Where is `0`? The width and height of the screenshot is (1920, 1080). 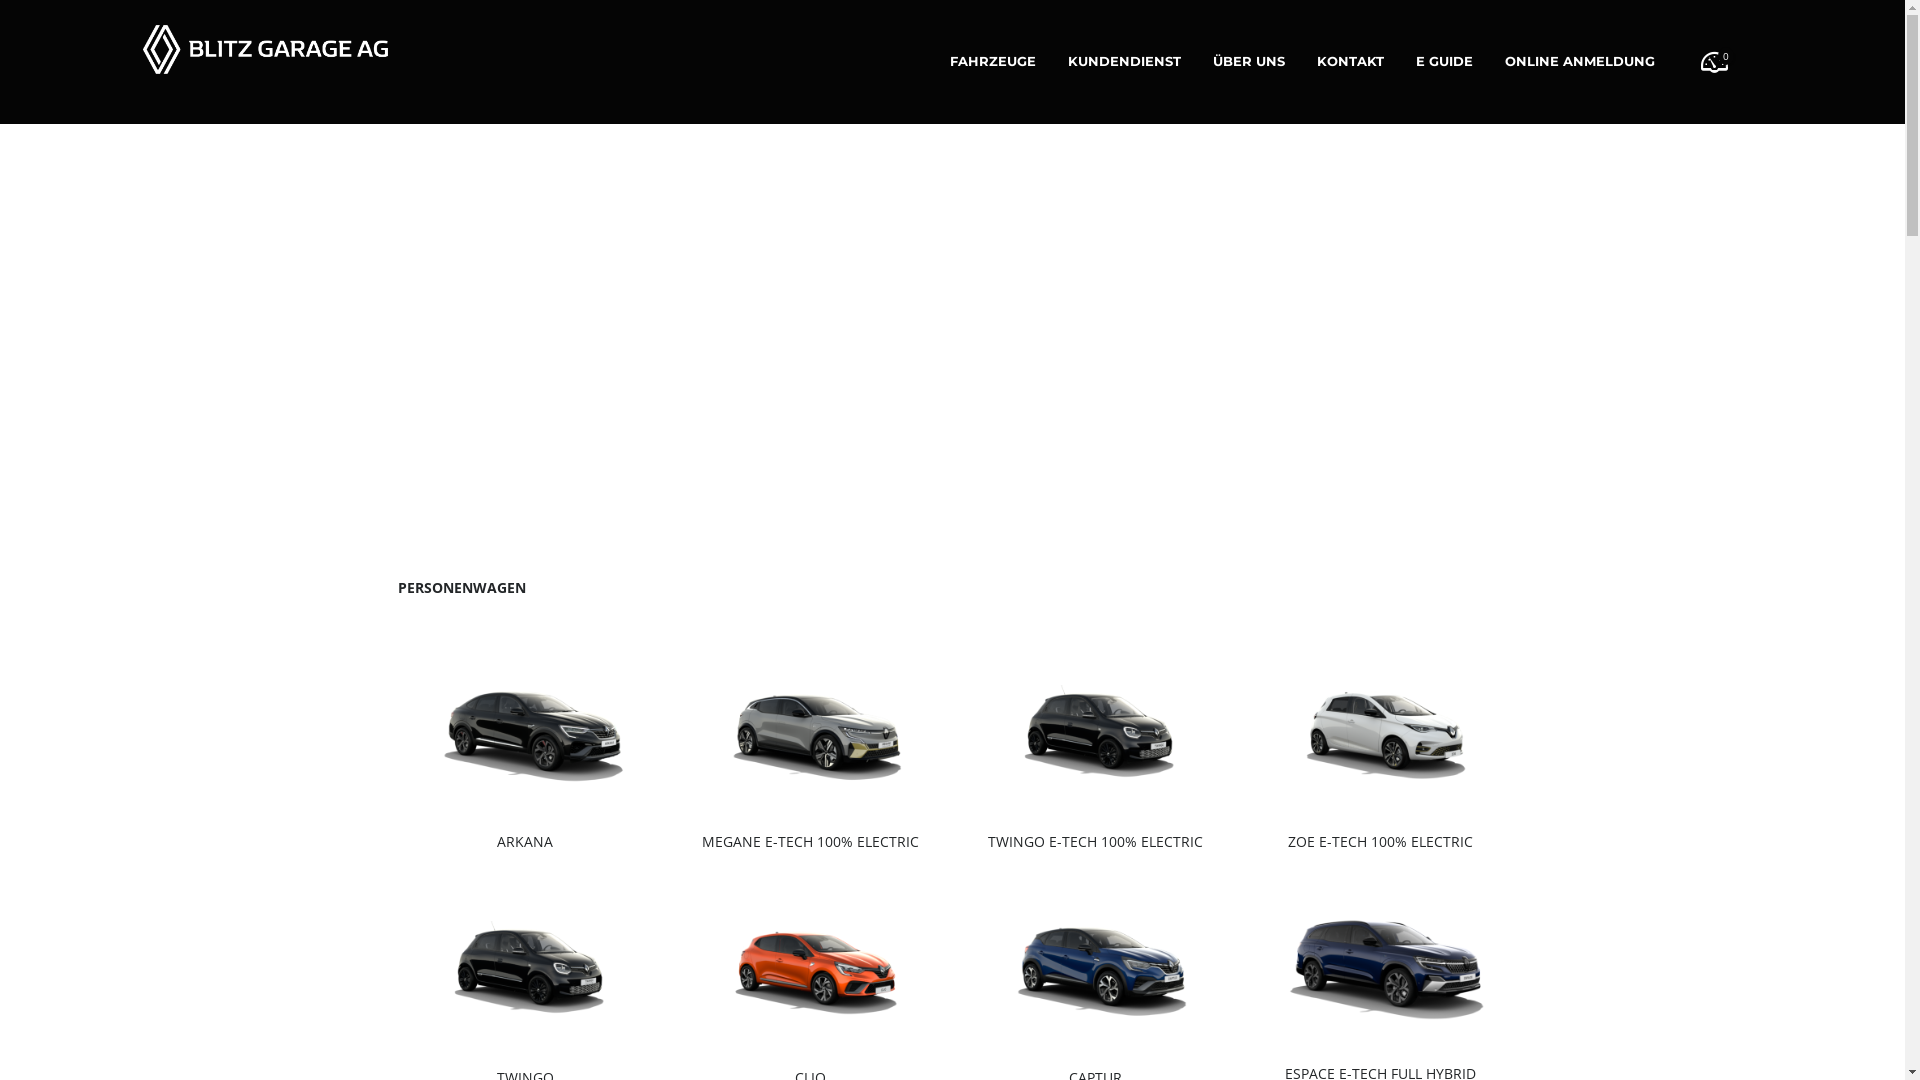
0 is located at coordinates (1714, 62).